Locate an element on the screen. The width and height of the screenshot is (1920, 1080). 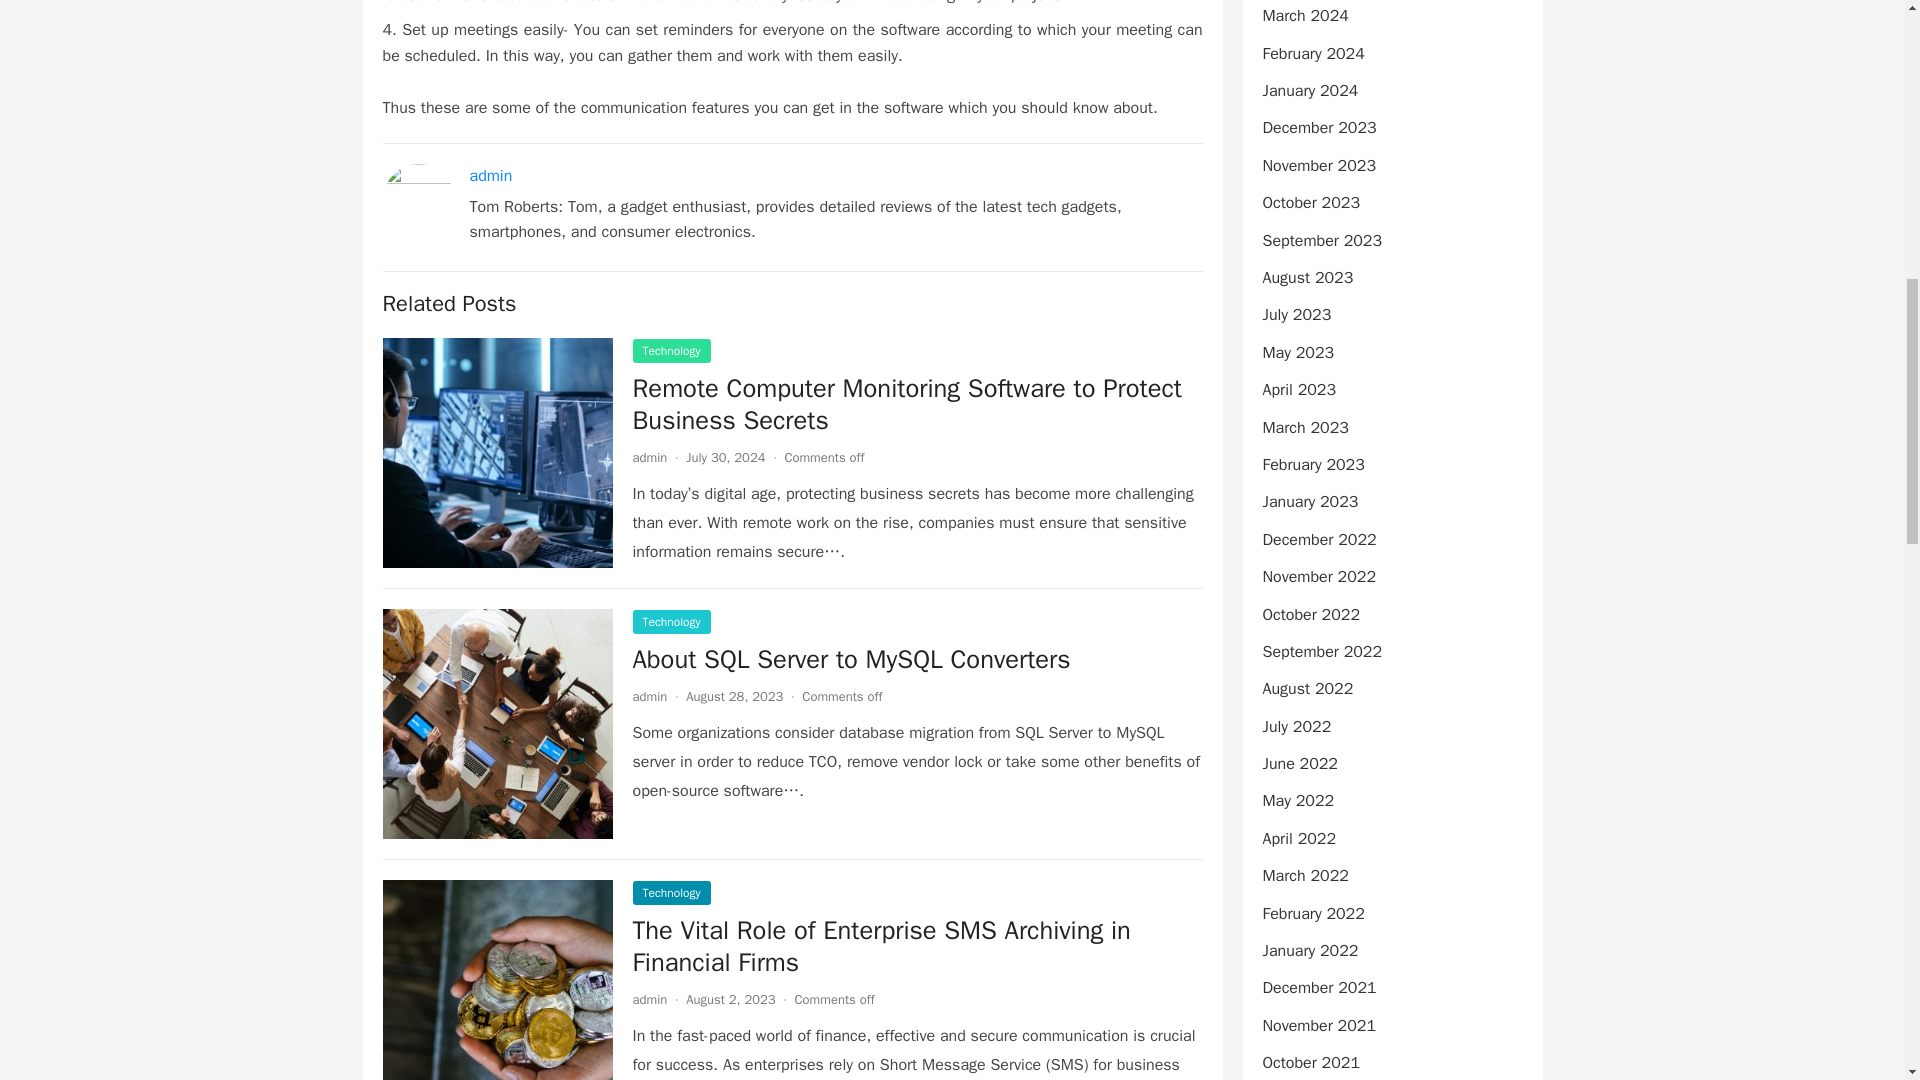
Technology is located at coordinates (670, 622).